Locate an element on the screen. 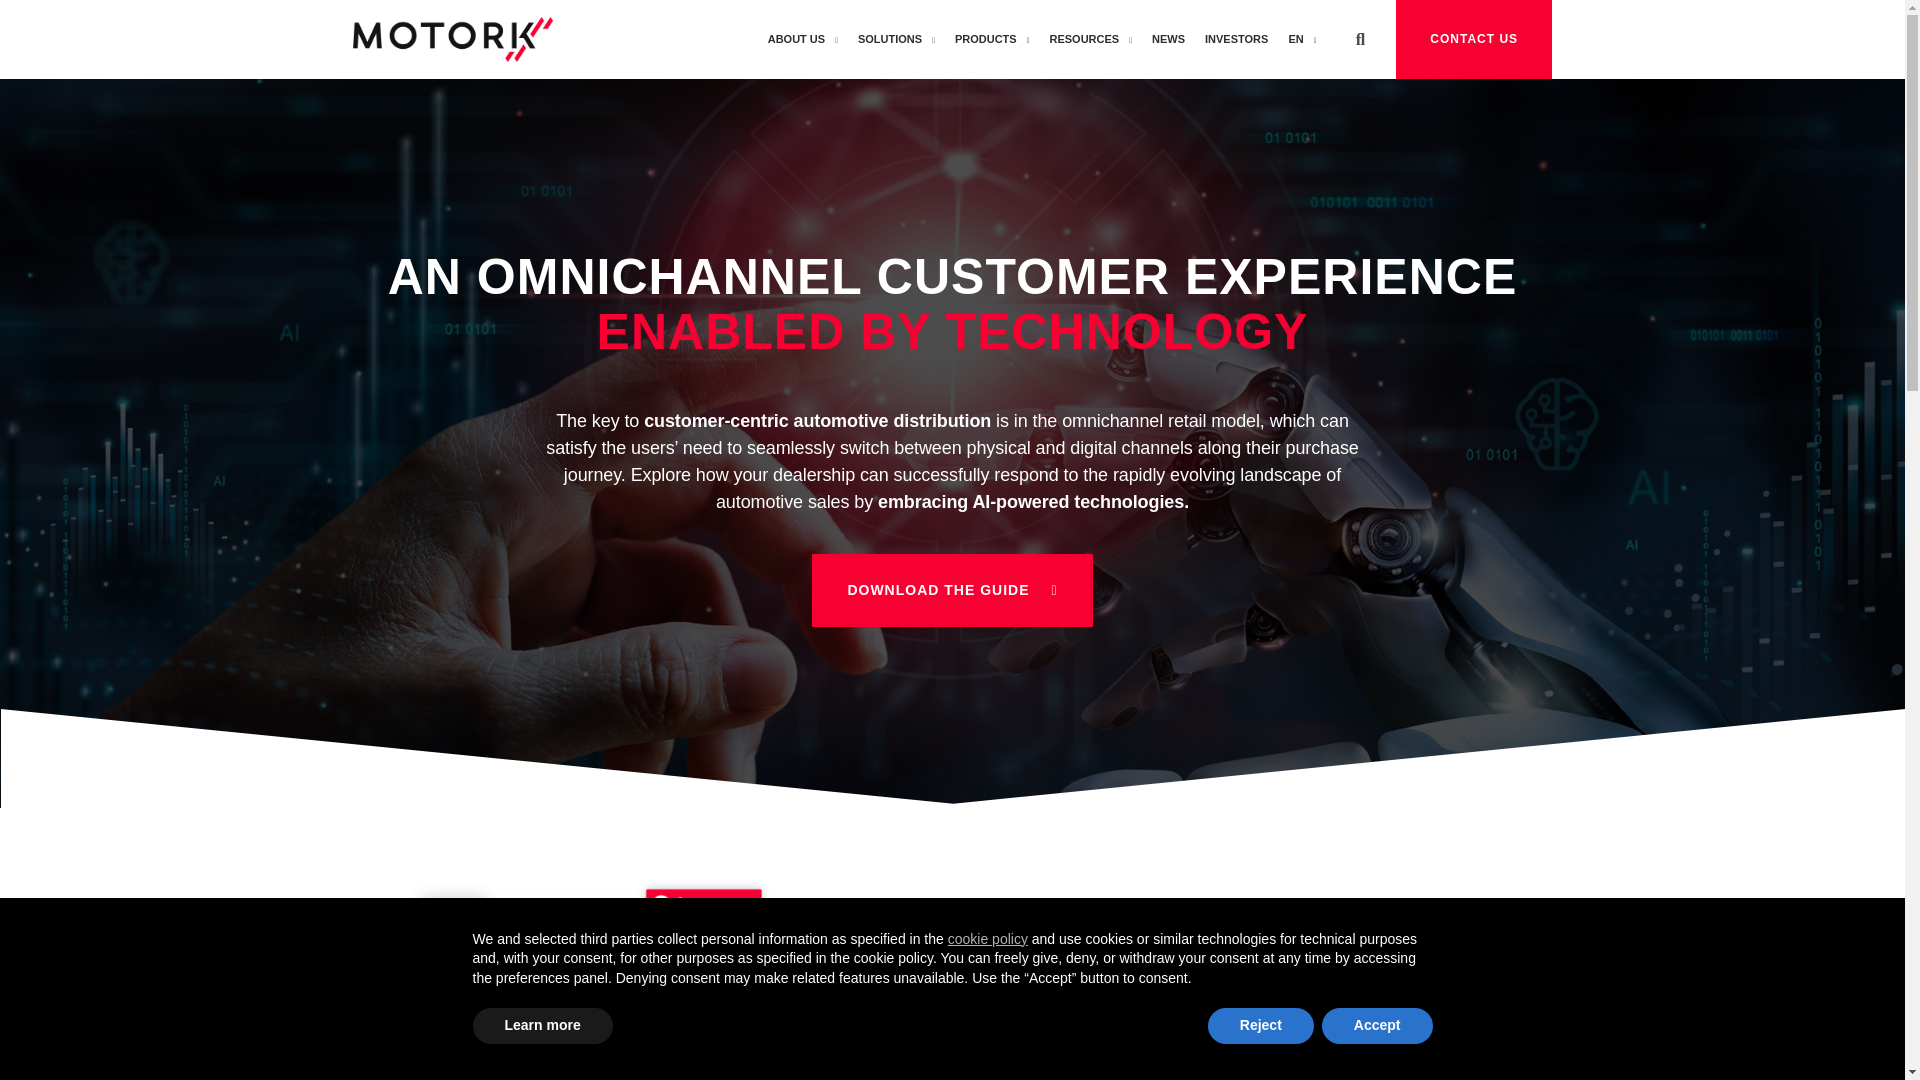 This screenshot has height=1080, width=1920. SOLUTIONS is located at coordinates (896, 39).